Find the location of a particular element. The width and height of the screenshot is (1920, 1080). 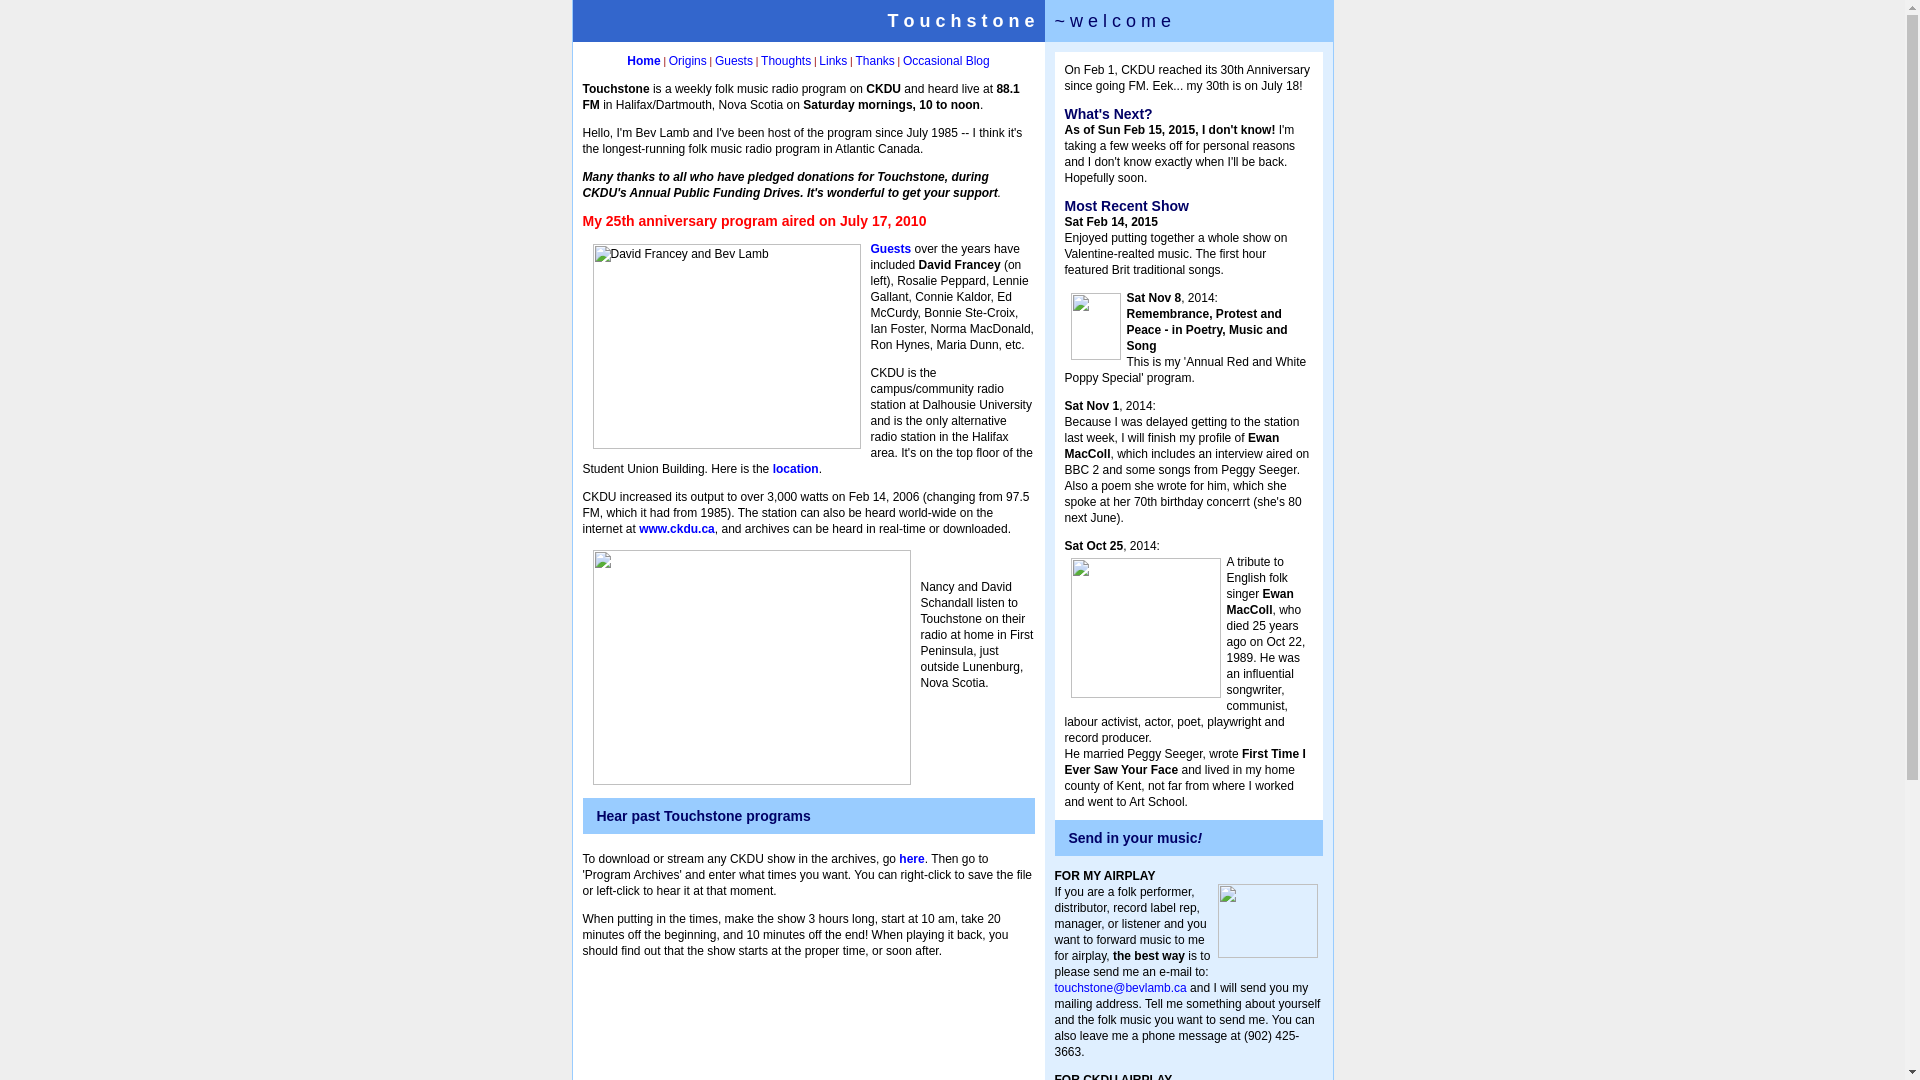

Links is located at coordinates (833, 61).